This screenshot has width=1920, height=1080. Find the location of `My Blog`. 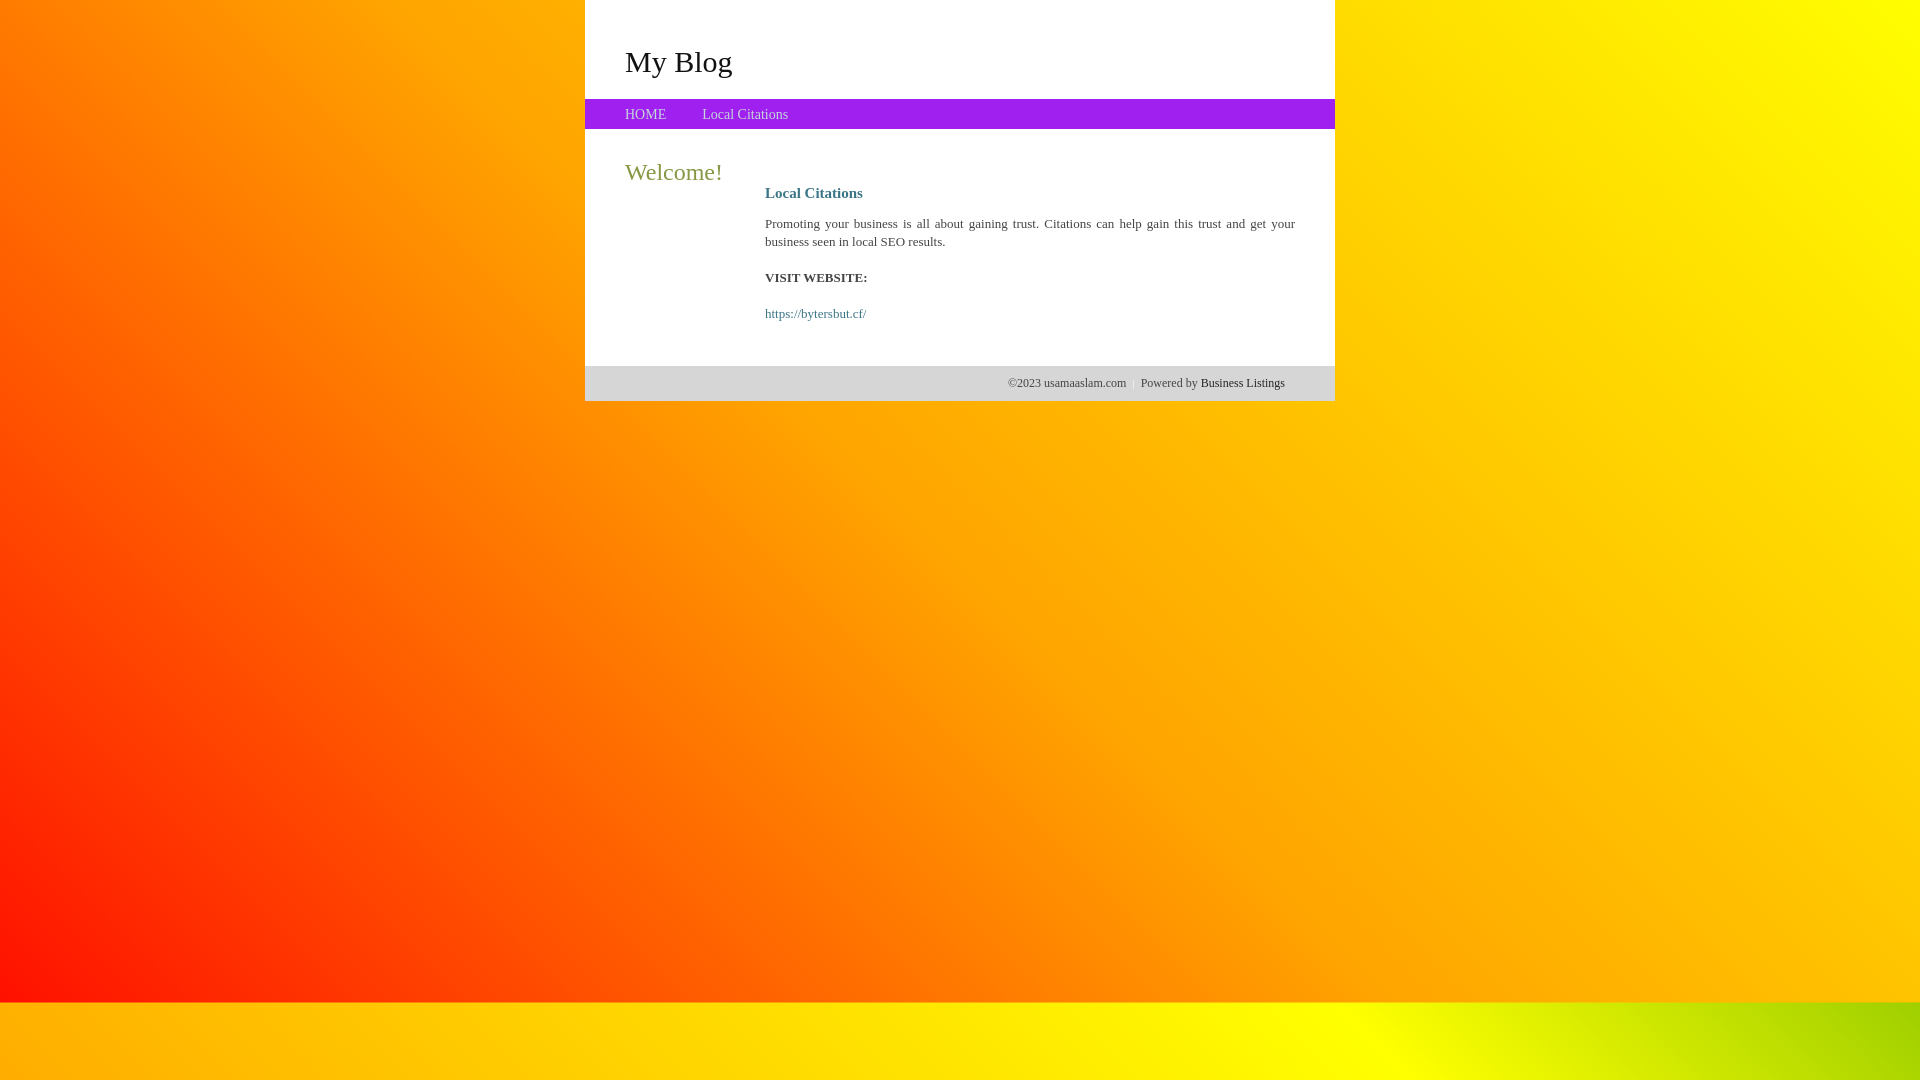

My Blog is located at coordinates (679, 61).